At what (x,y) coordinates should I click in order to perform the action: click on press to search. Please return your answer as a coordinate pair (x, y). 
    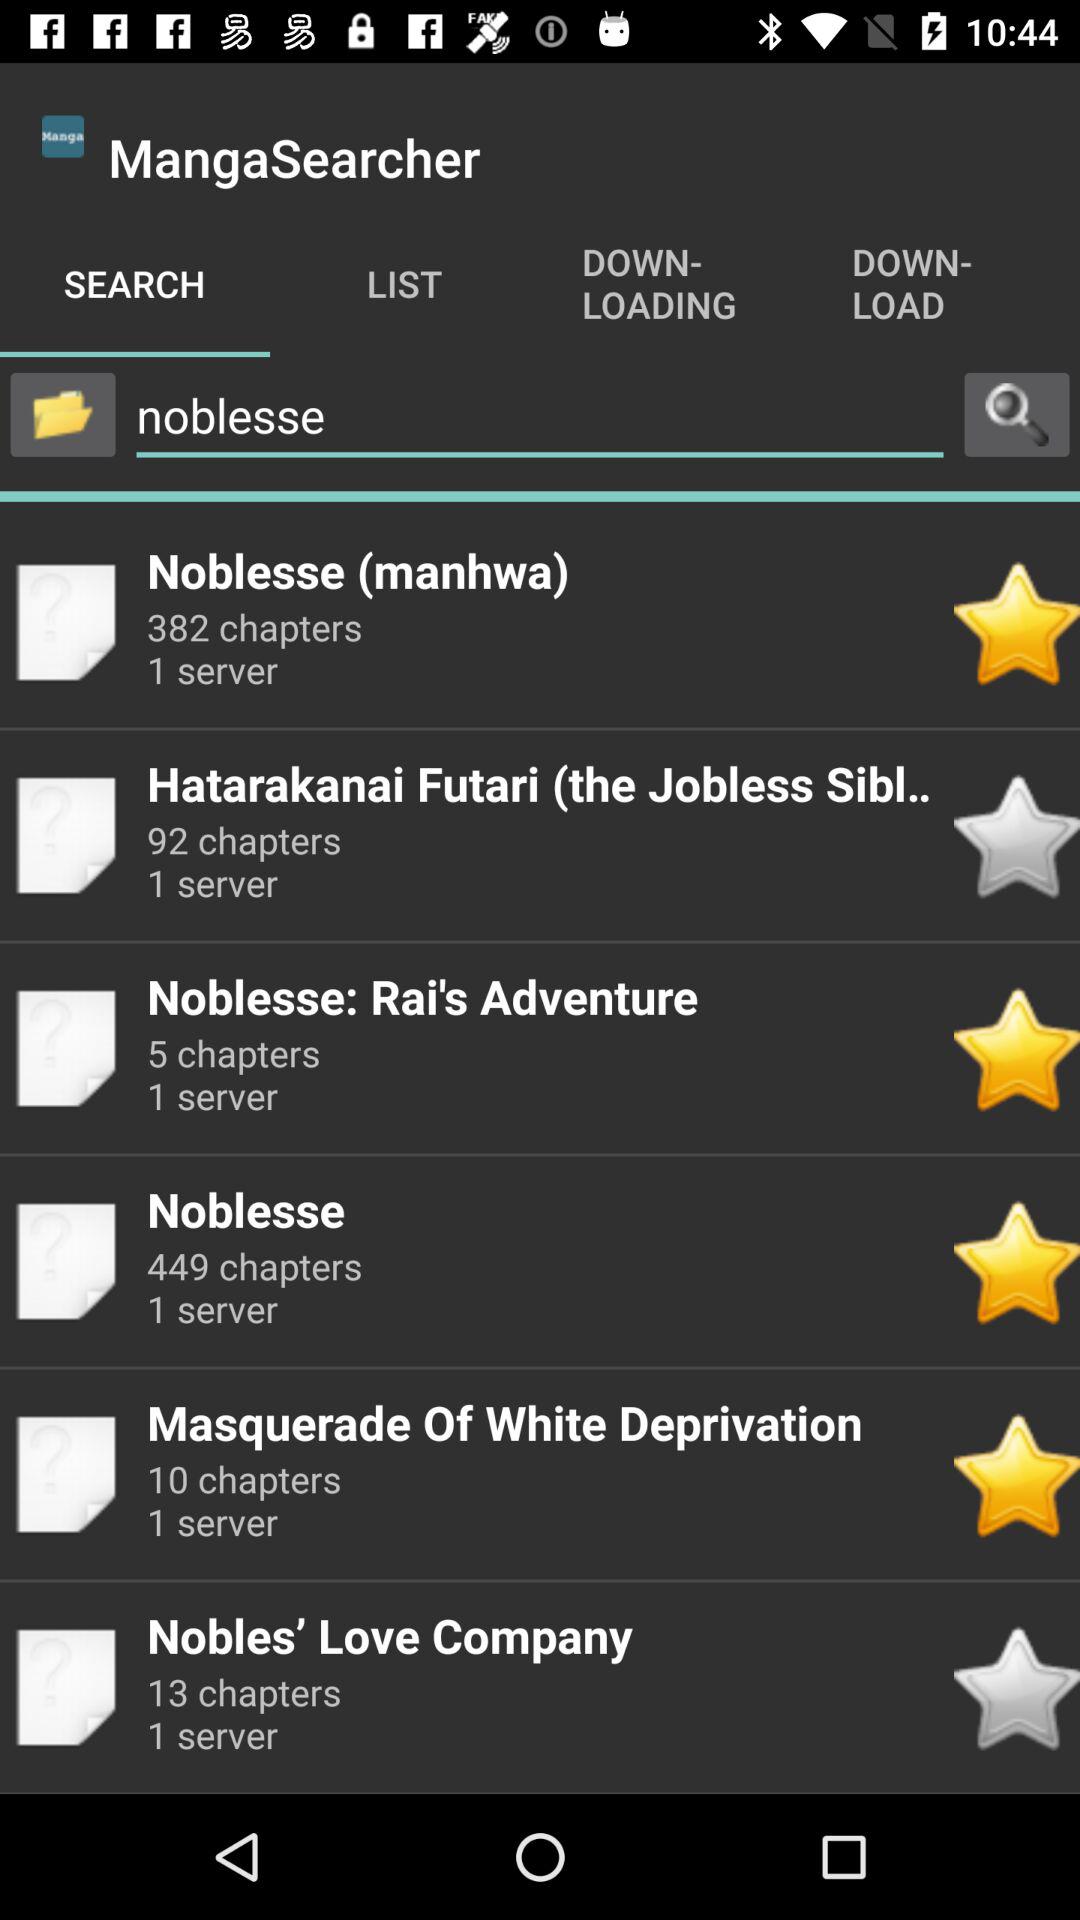
    Looking at the image, I should click on (1017, 414).